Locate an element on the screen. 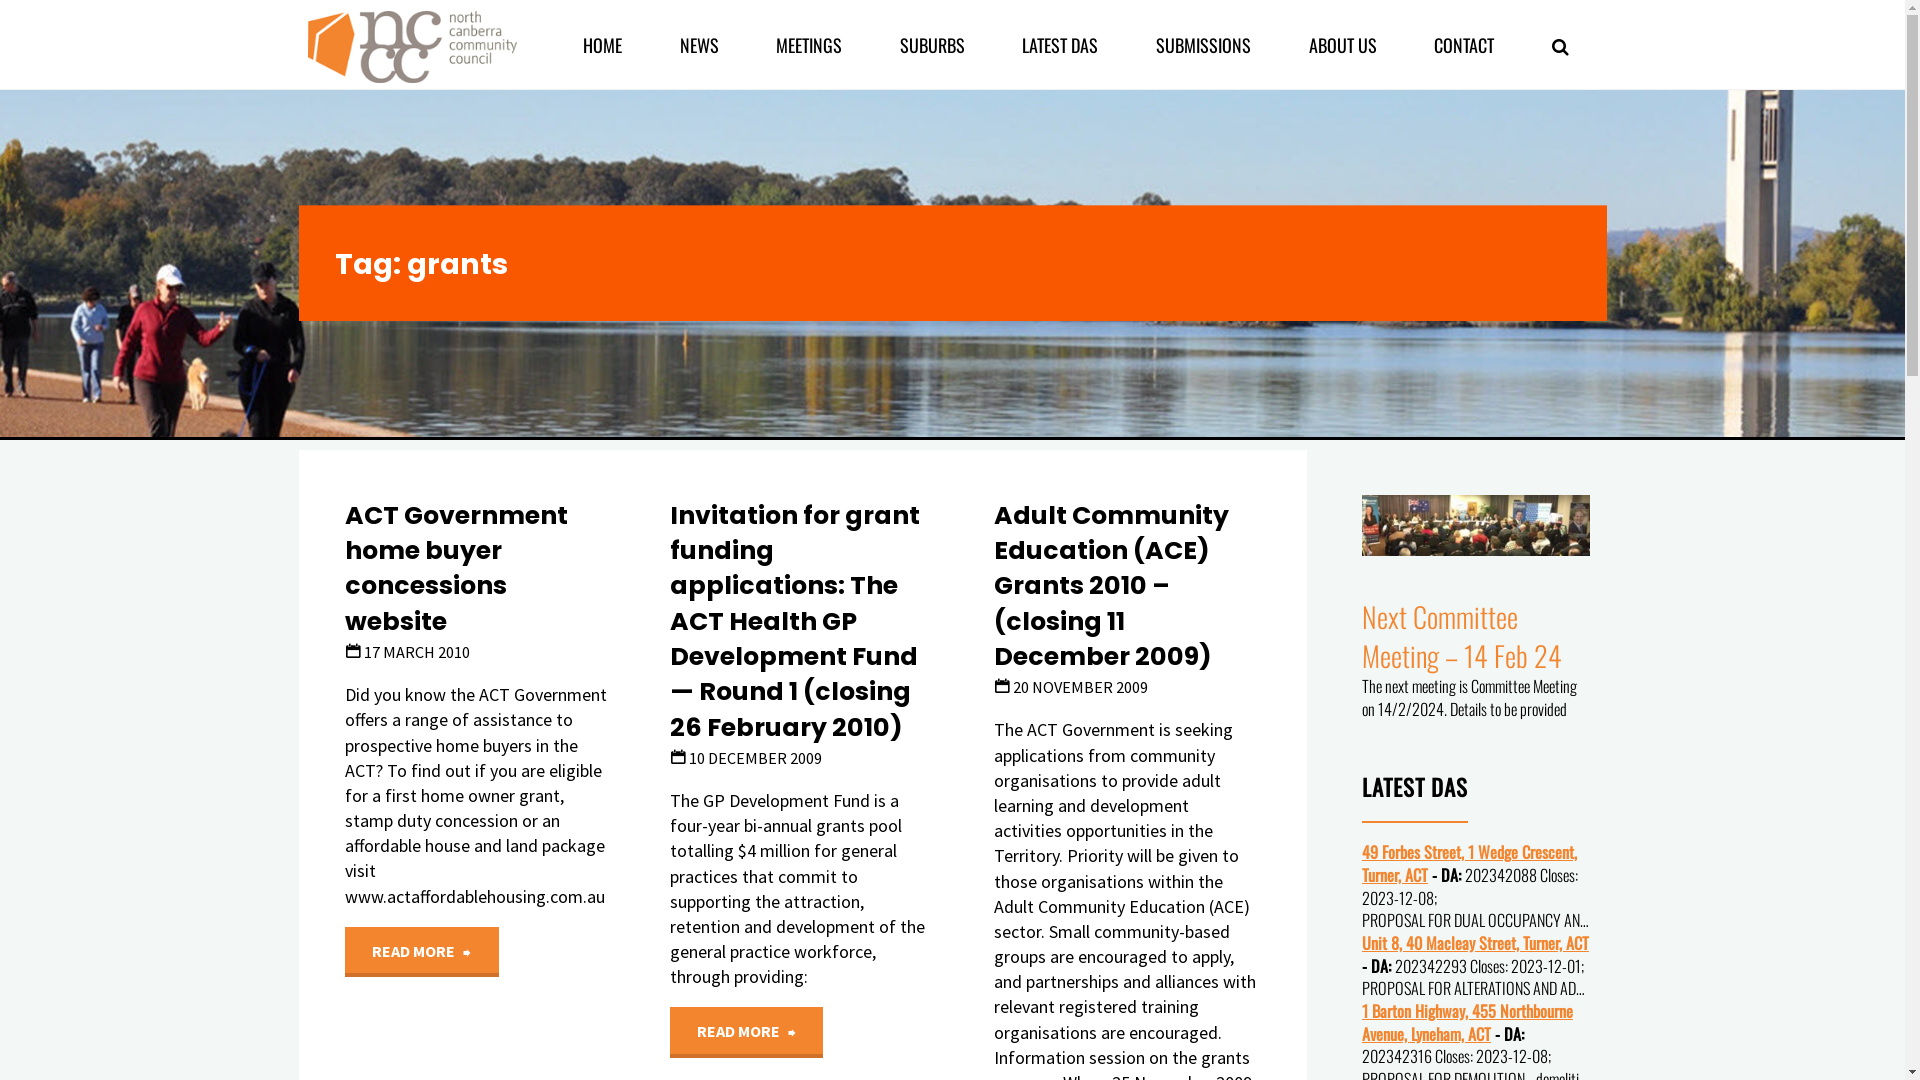  SUBURBS is located at coordinates (932, 45).